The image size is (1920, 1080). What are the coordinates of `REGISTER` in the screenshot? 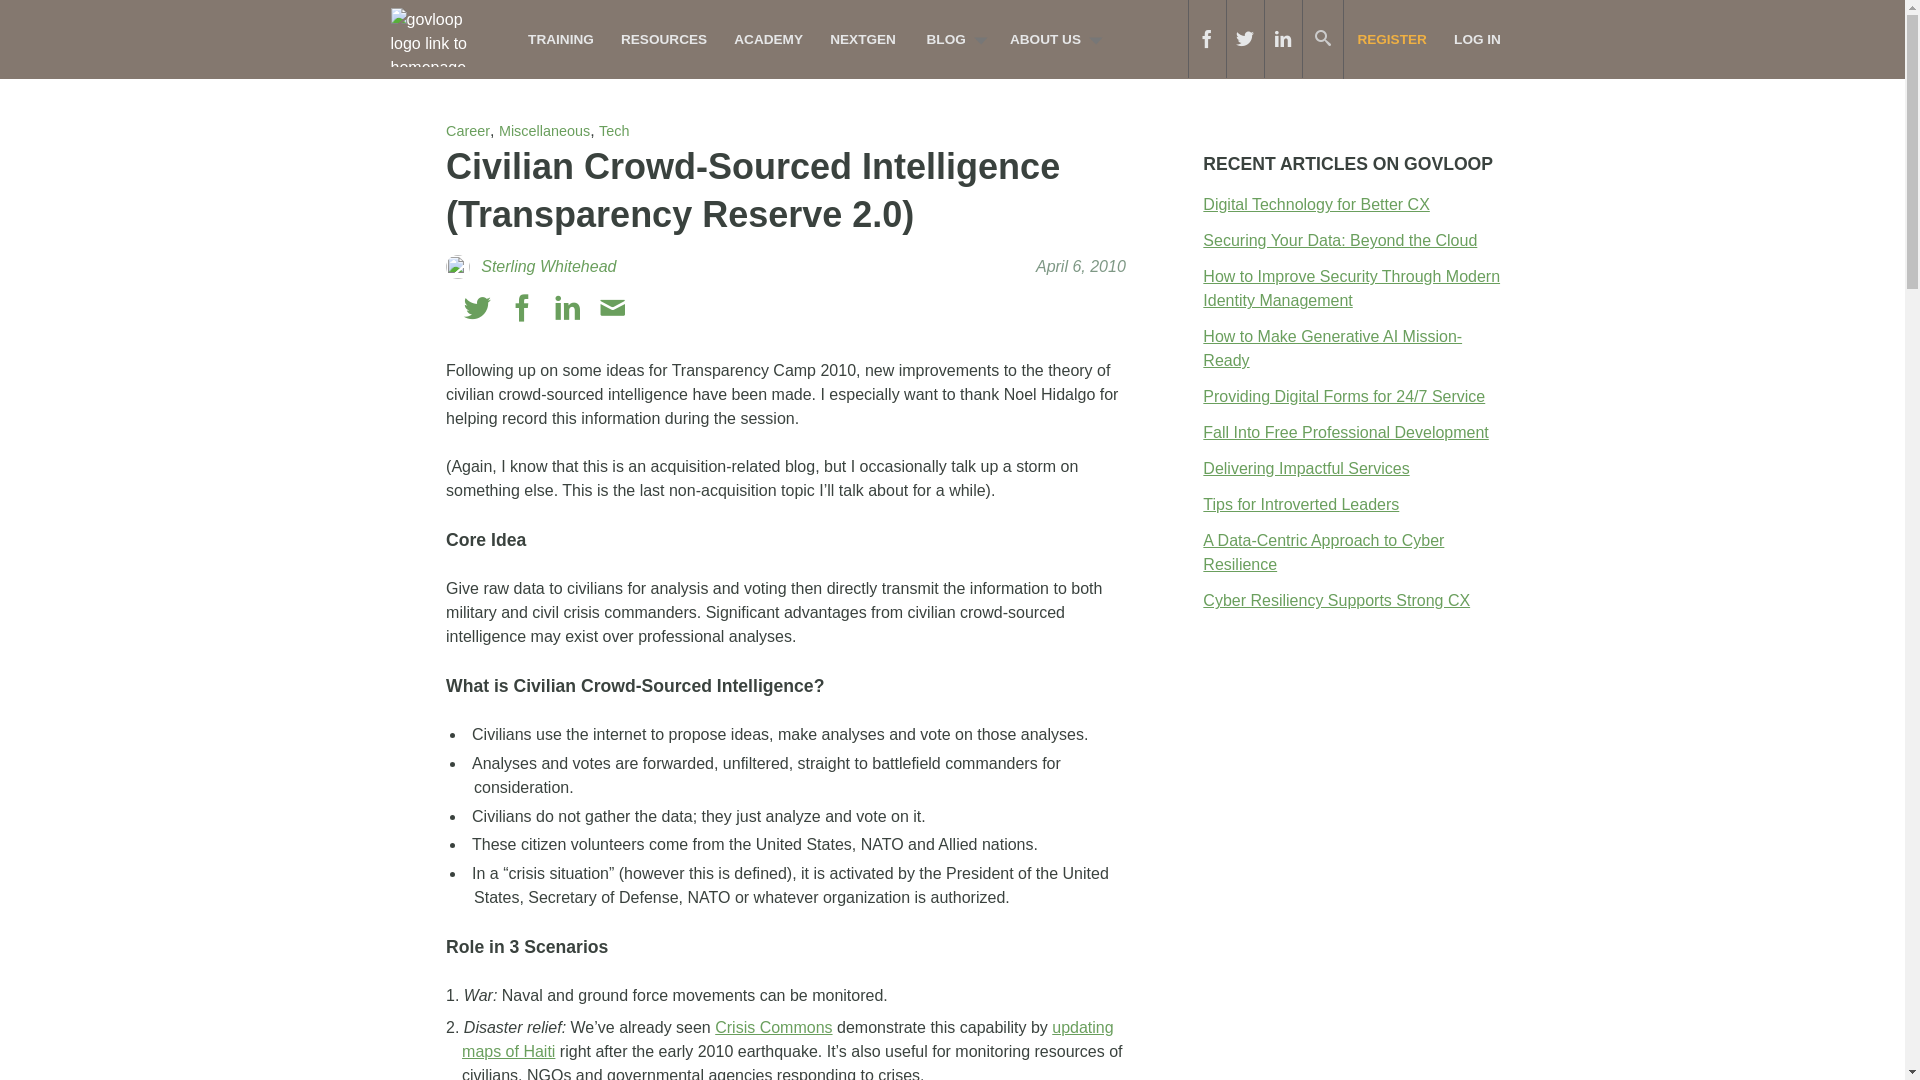 It's located at (1392, 39).